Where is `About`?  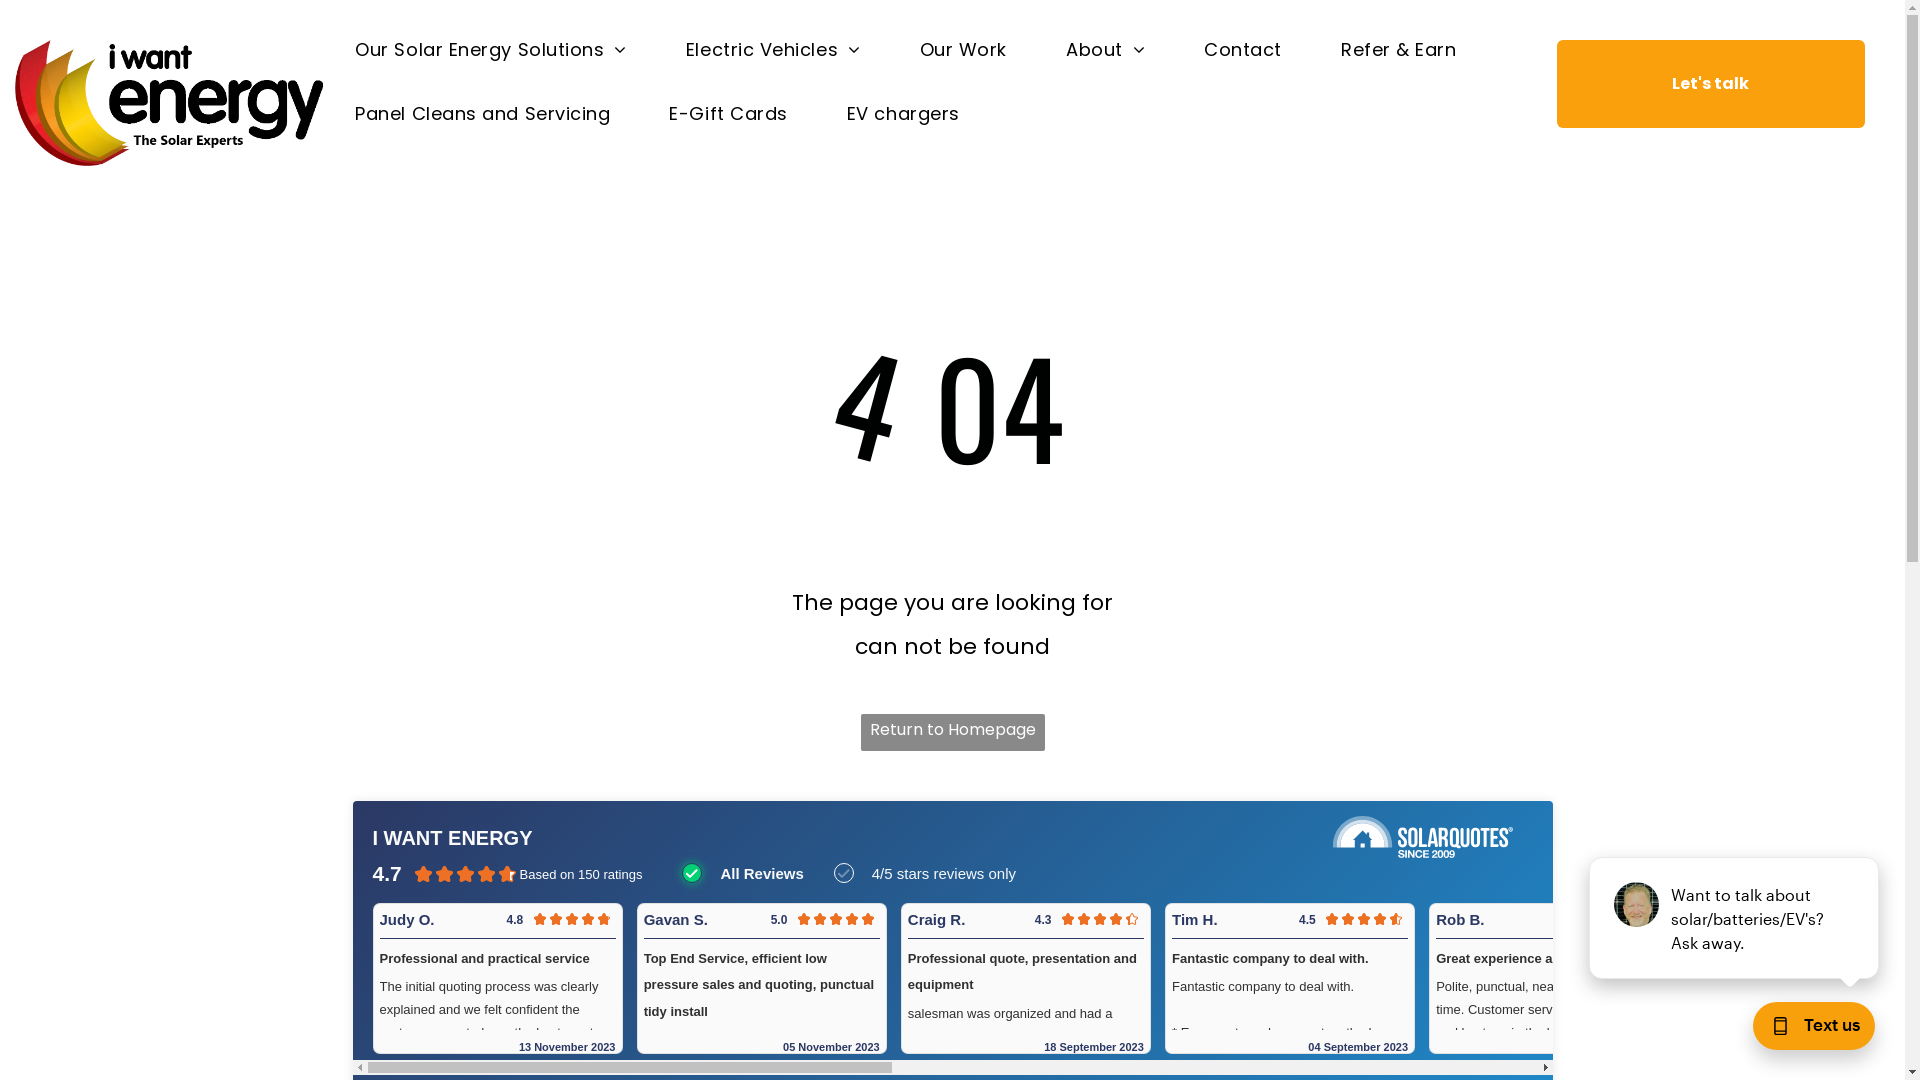 About is located at coordinates (1106, 50).